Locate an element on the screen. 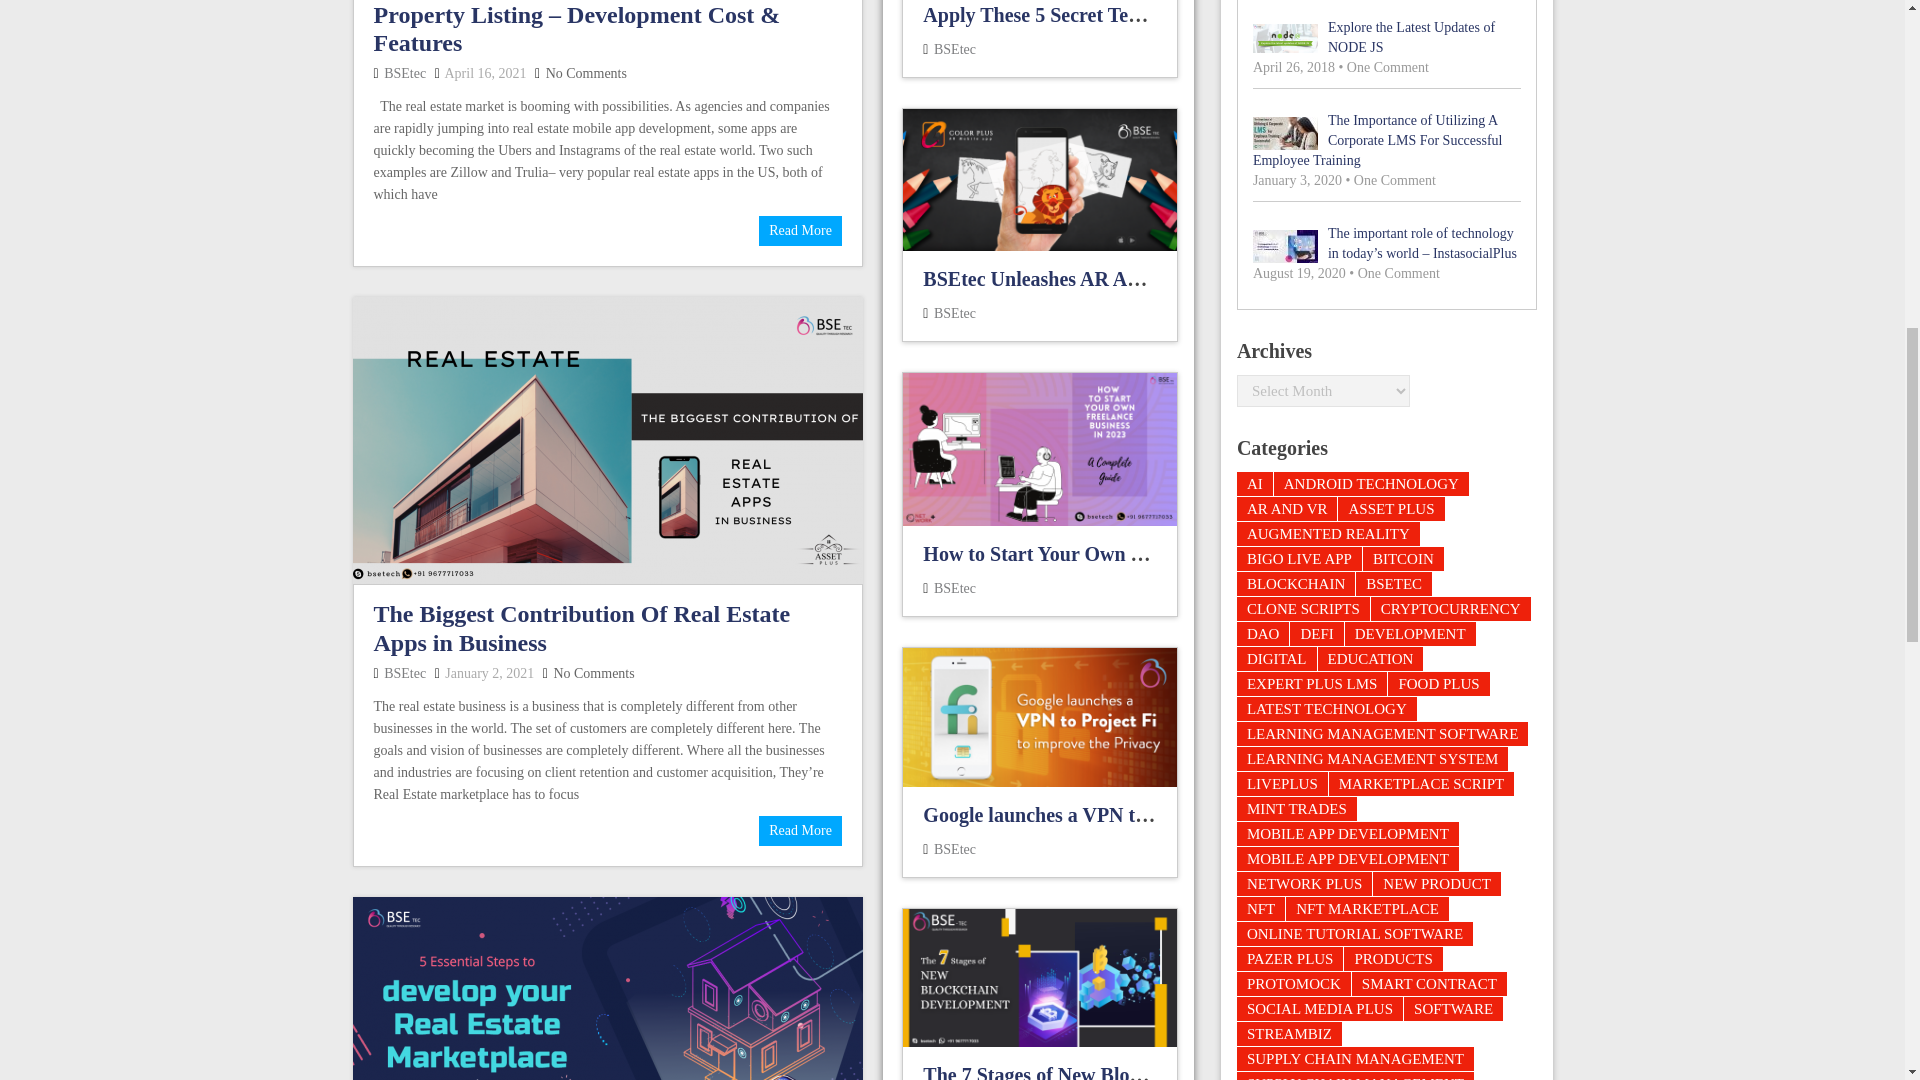  The Biggest Contribution Of Real Estate Apps in Business is located at coordinates (582, 628).